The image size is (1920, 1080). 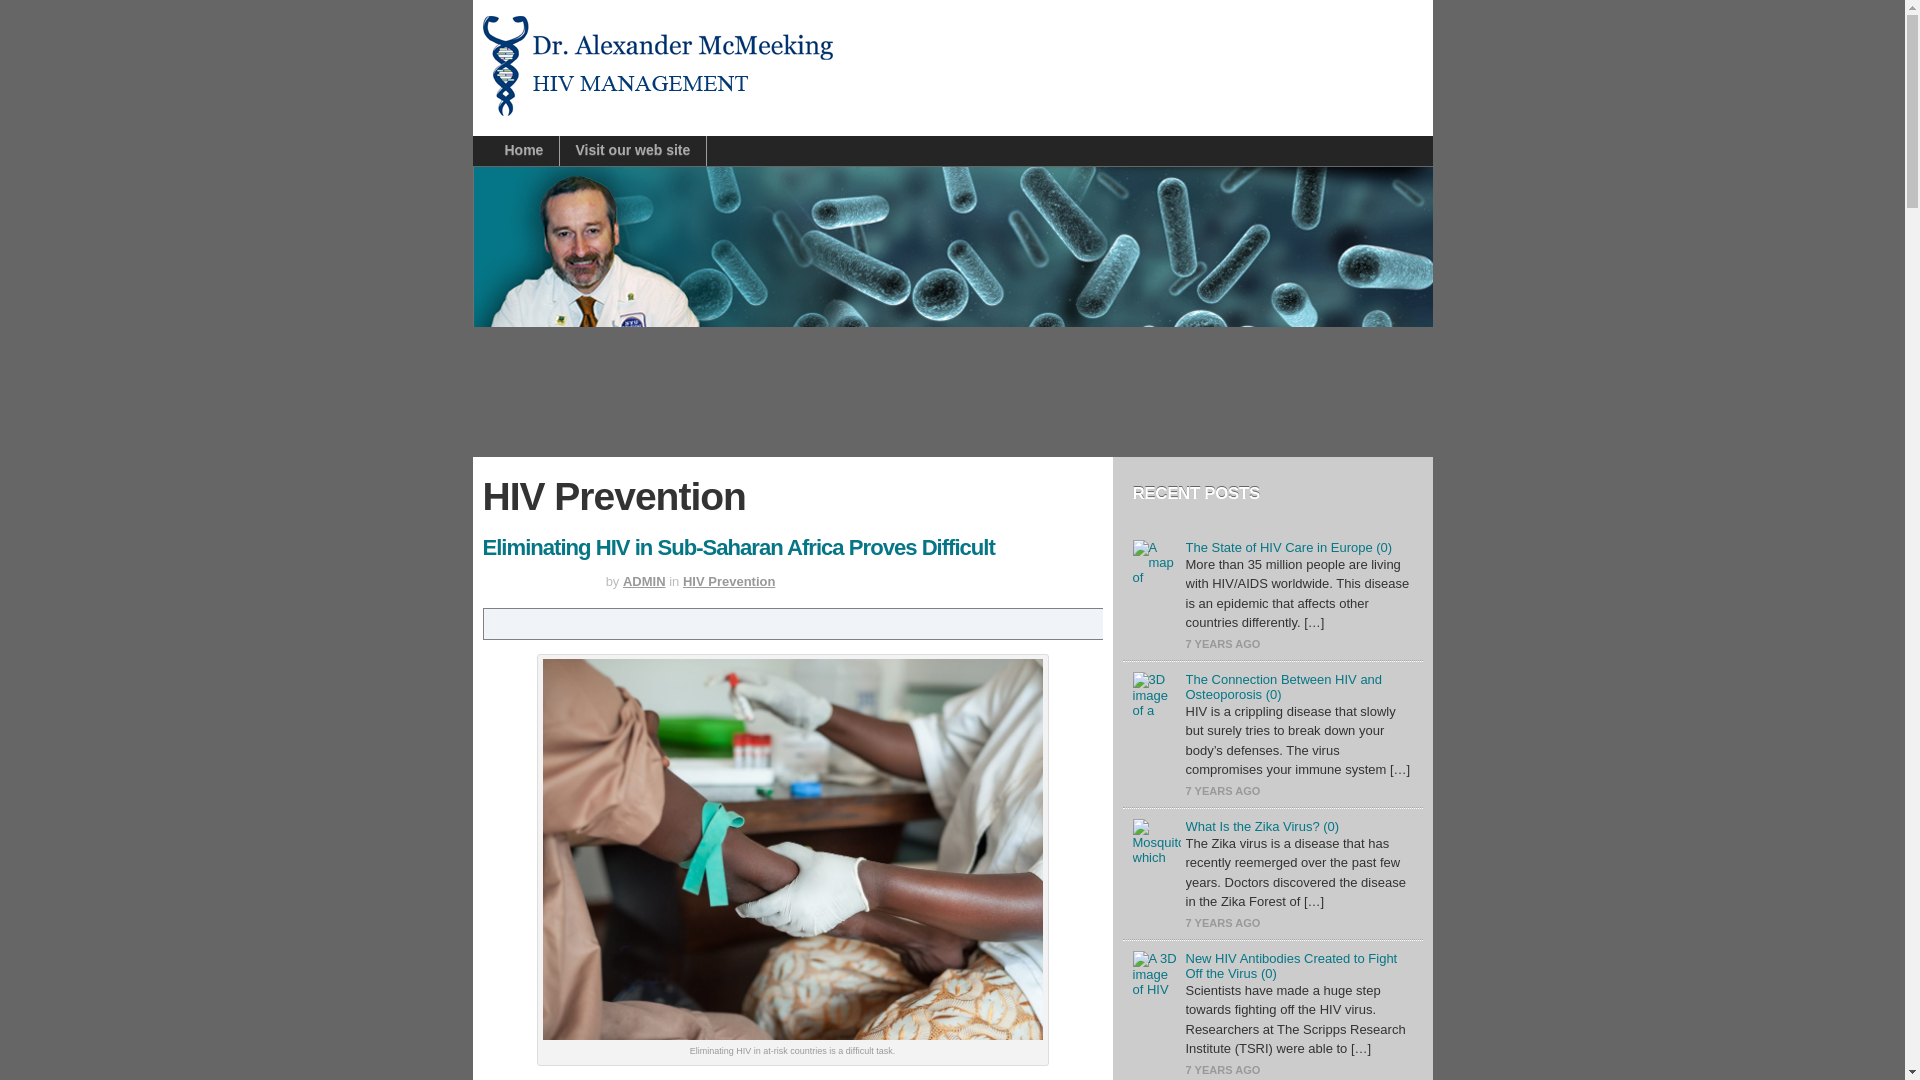 What do you see at coordinates (782, 1078) in the screenshot?
I see `sub-Saharan region of Africa` at bounding box center [782, 1078].